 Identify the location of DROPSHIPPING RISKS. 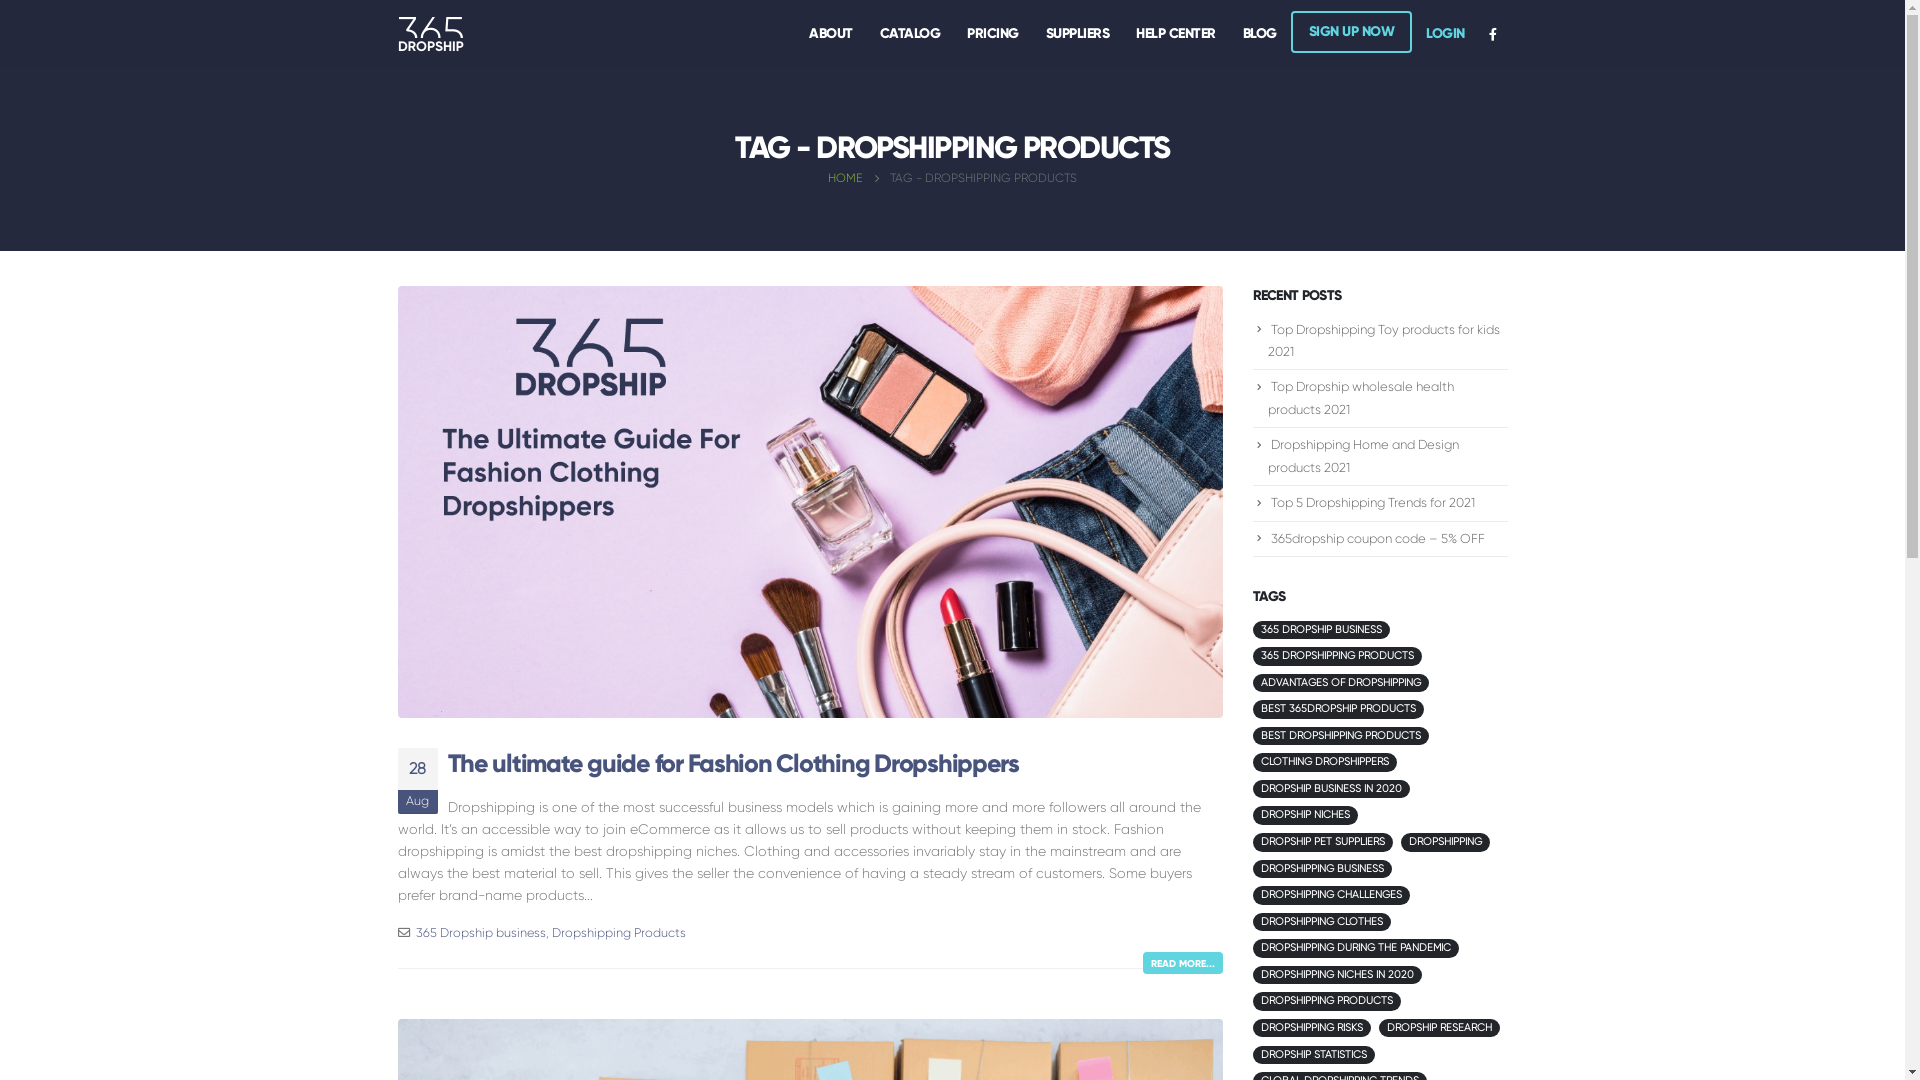
(1311, 1028).